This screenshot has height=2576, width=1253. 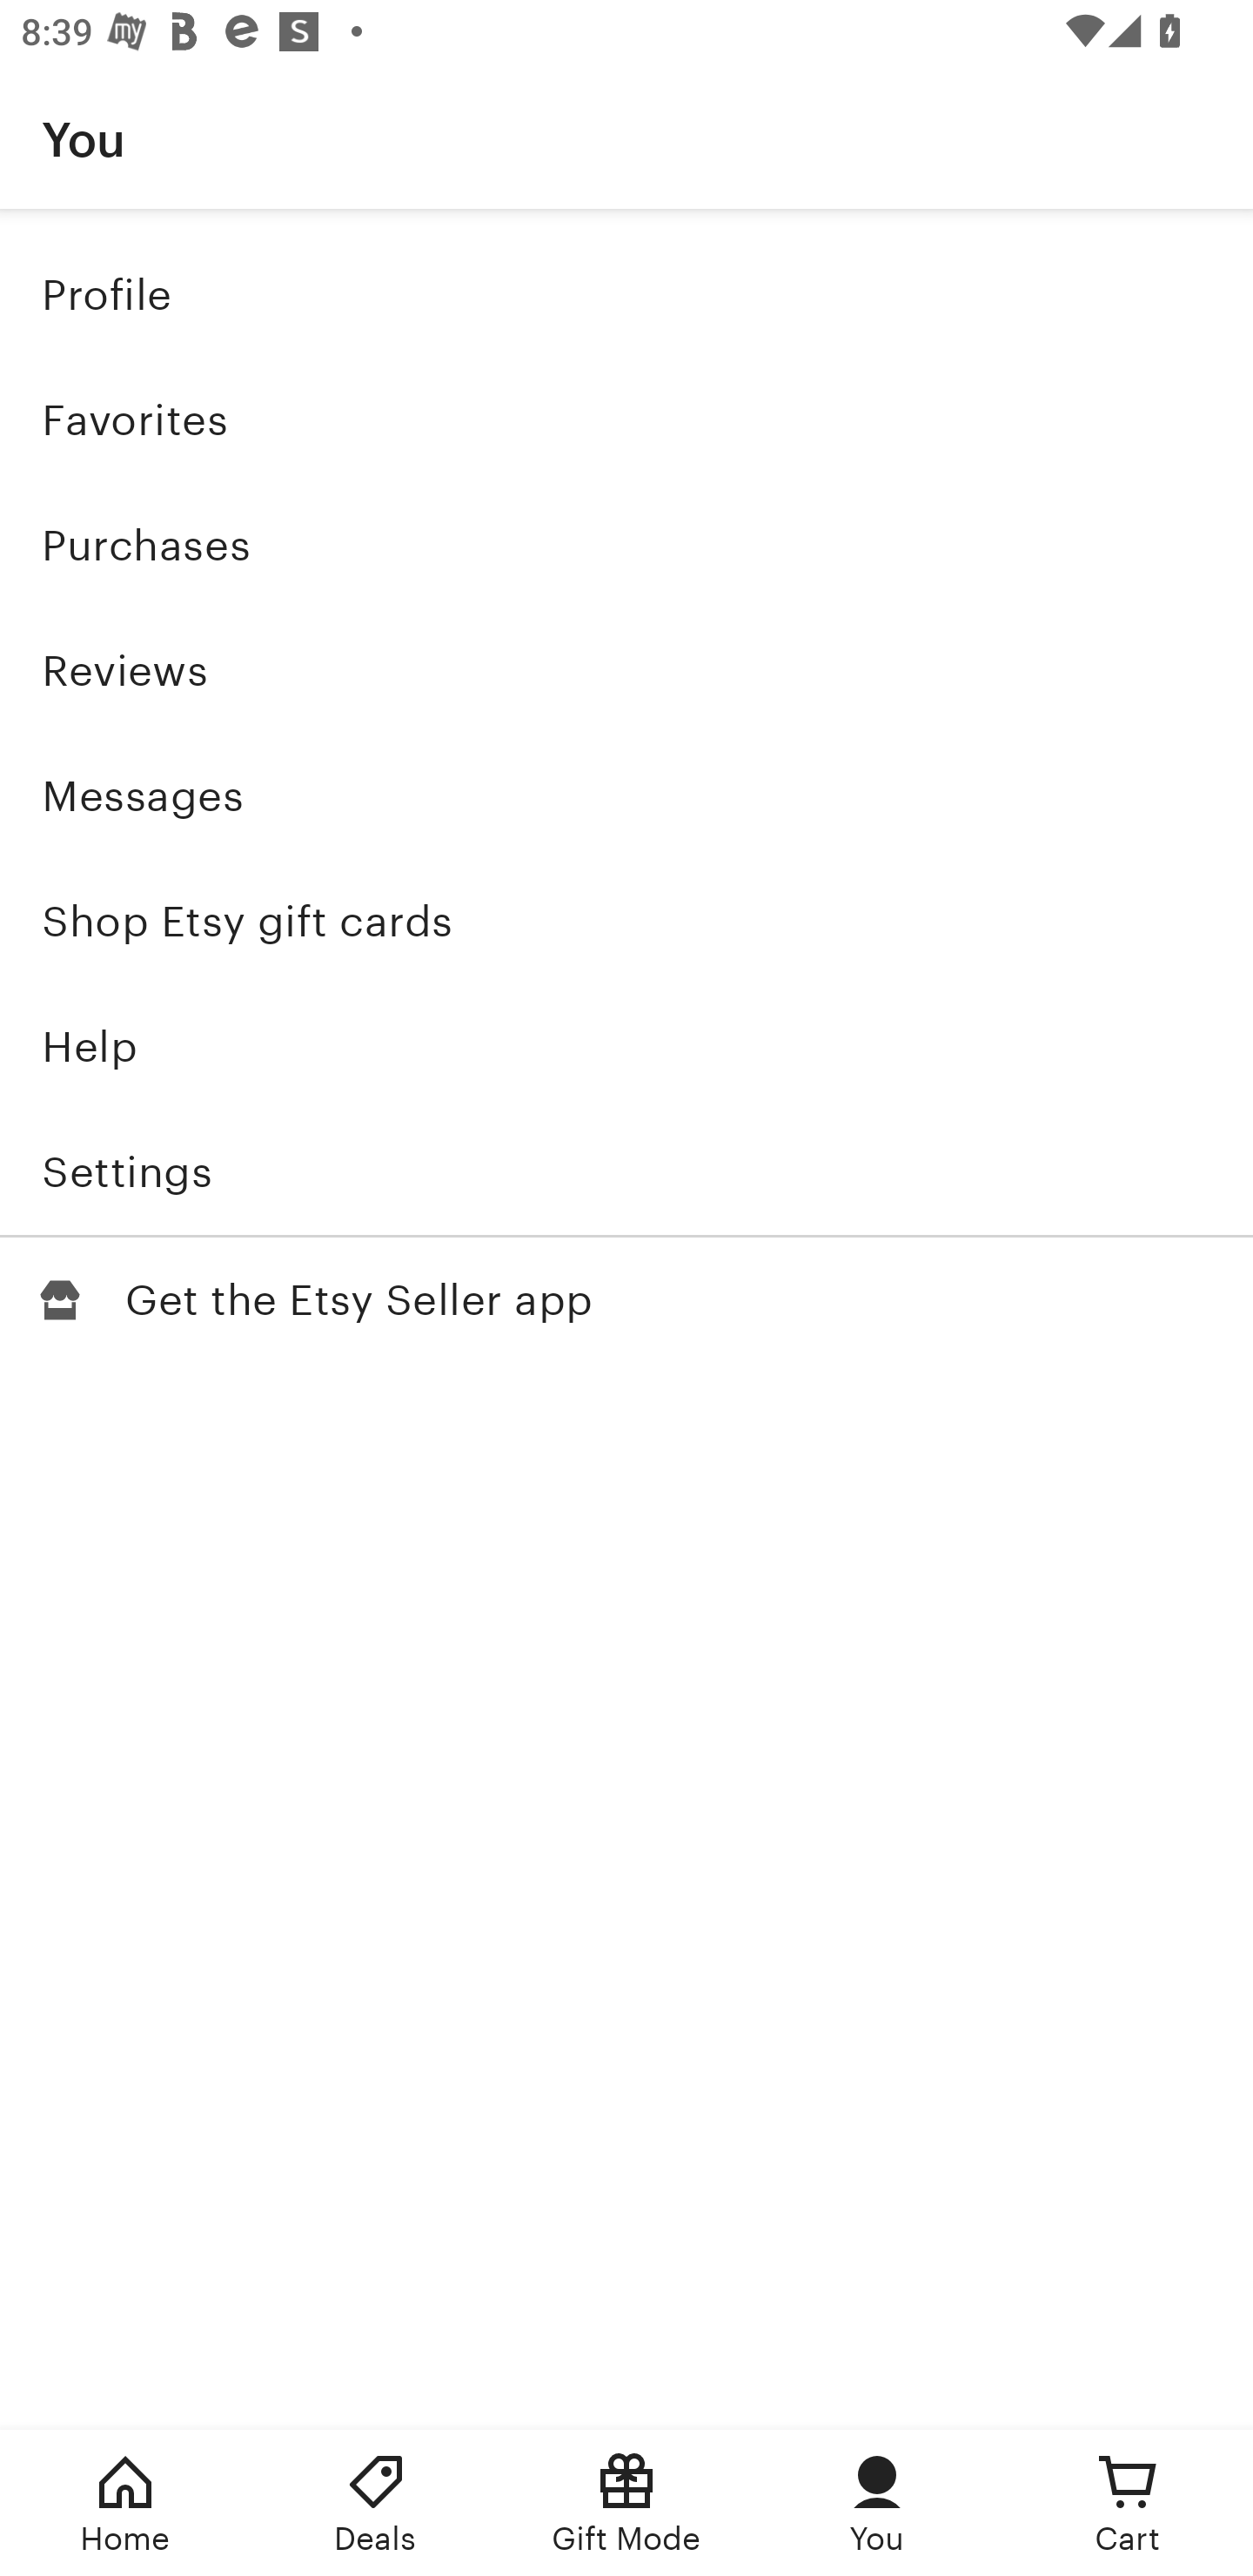 What do you see at coordinates (626, 421) in the screenshot?
I see `Favorites` at bounding box center [626, 421].